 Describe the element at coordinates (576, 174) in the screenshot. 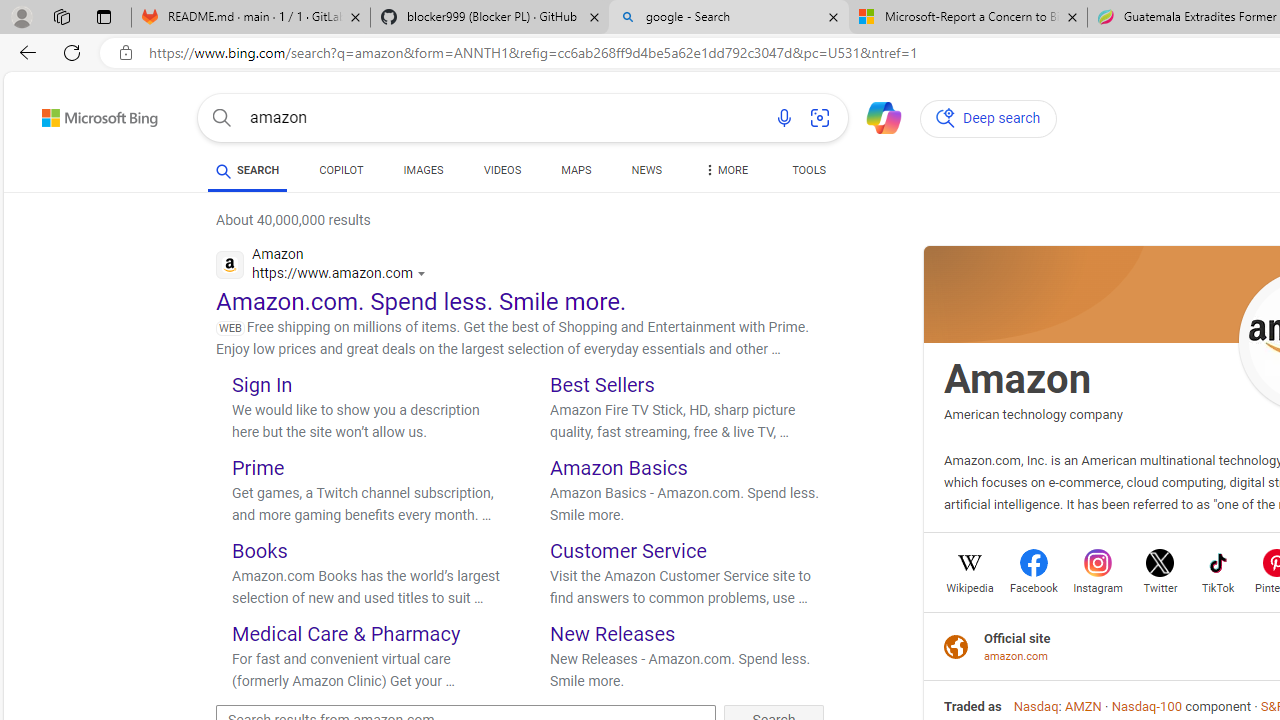

I see `MAPS` at that location.